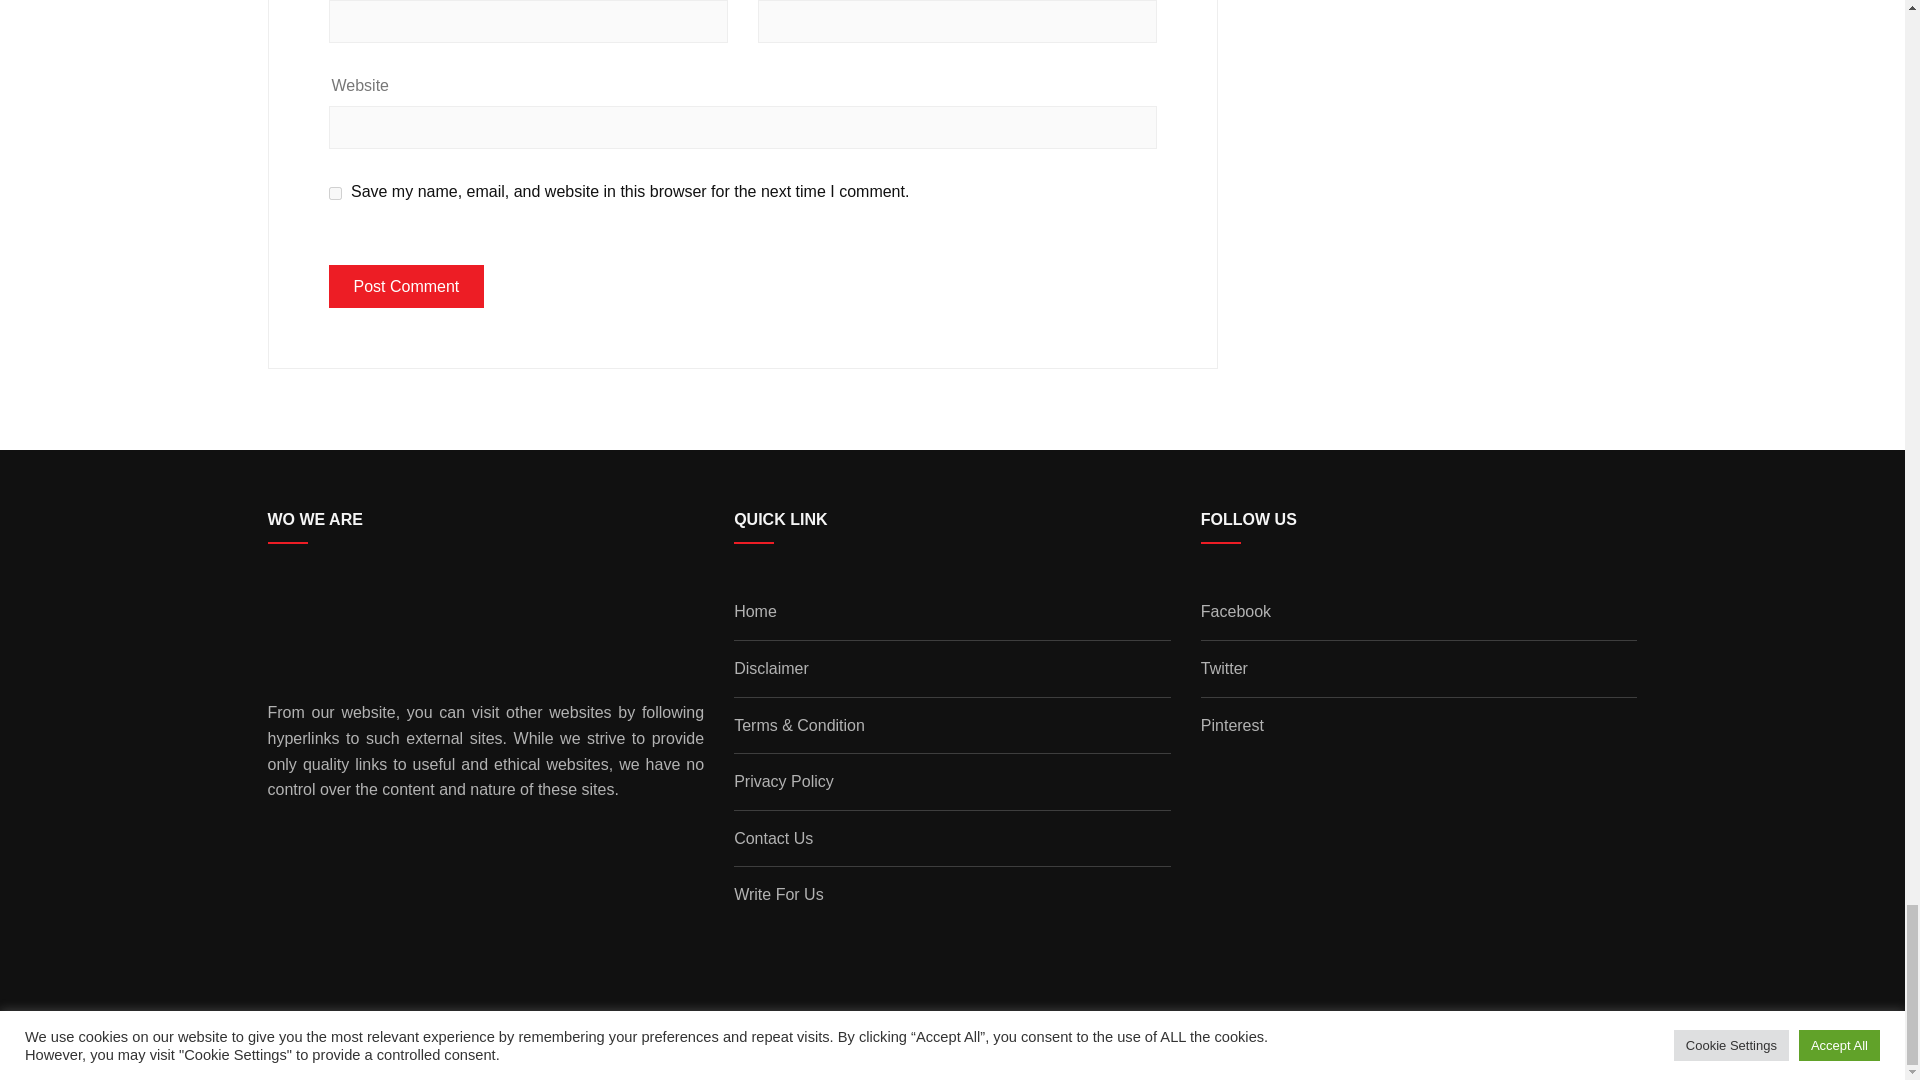  What do you see at coordinates (406, 286) in the screenshot?
I see `Post Comment` at bounding box center [406, 286].